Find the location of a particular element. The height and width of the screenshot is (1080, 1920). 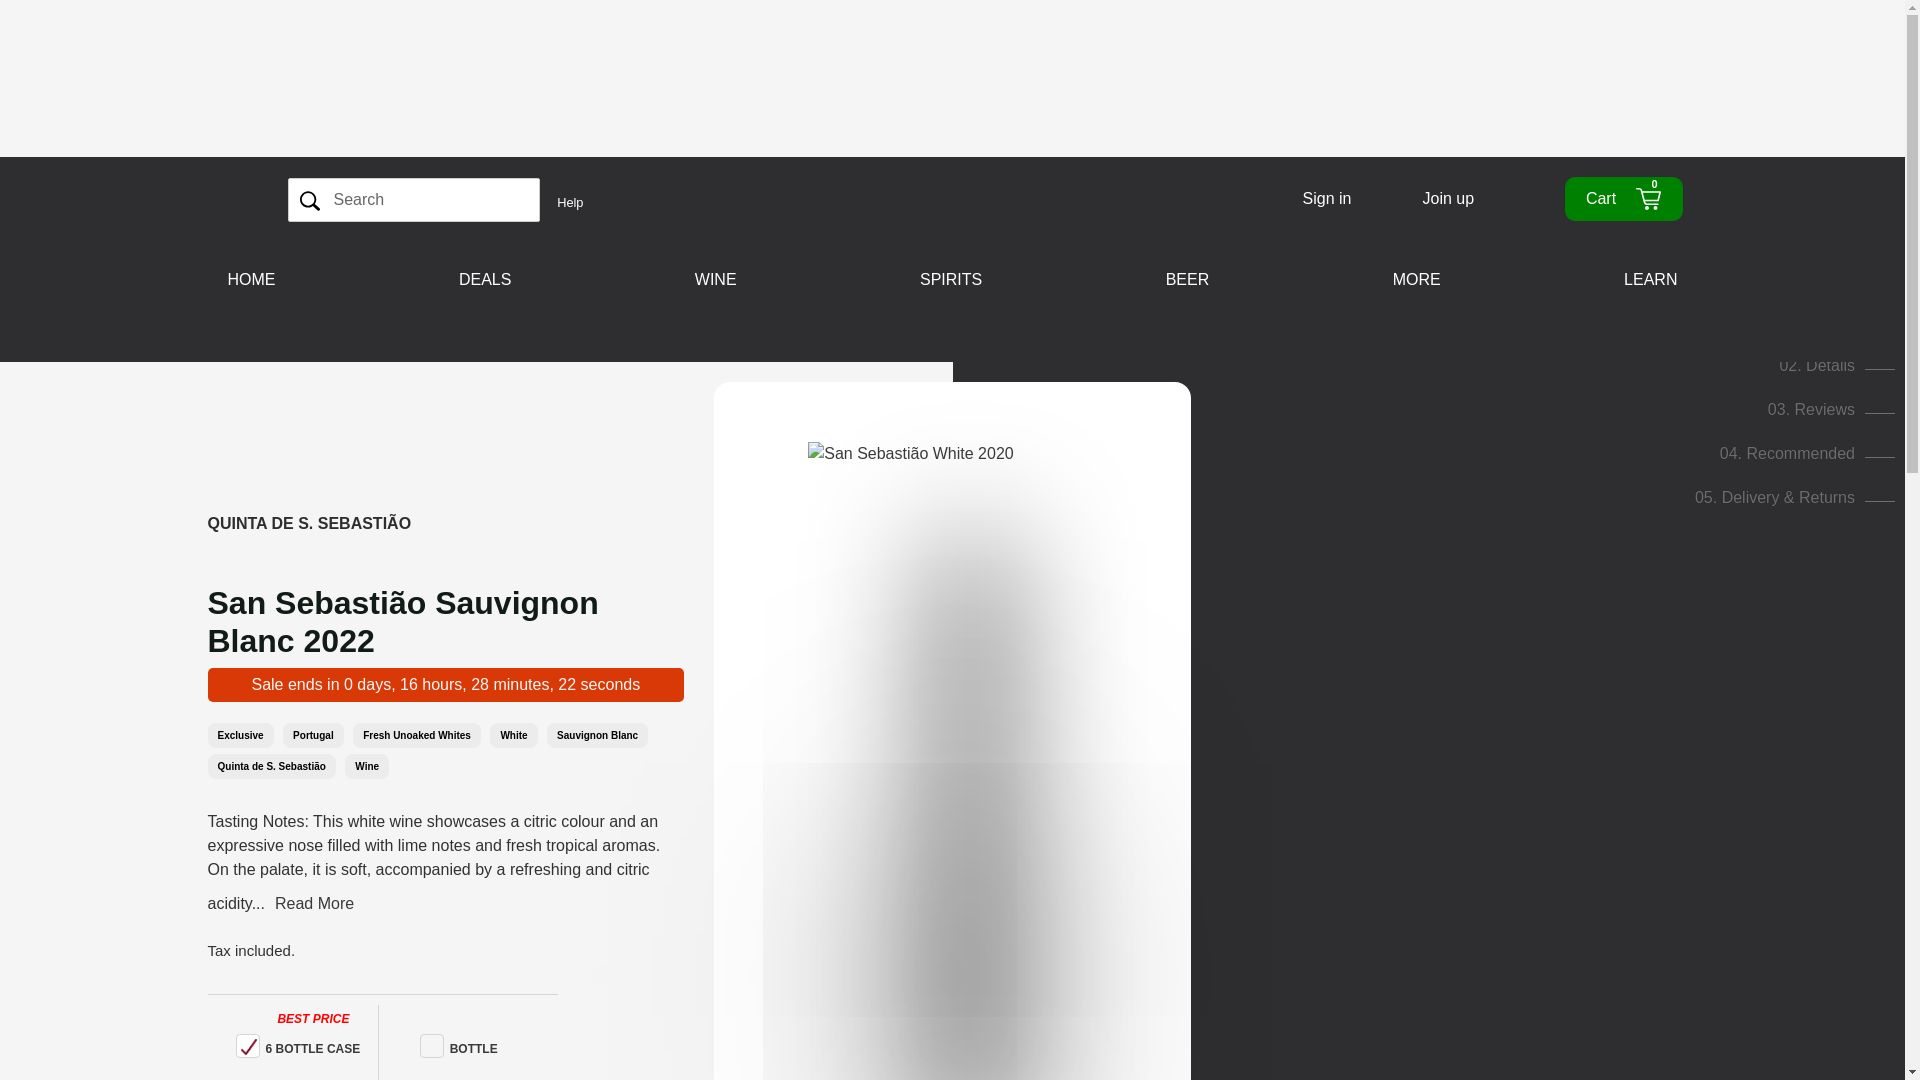

03. Reviews is located at coordinates (1832, 408).